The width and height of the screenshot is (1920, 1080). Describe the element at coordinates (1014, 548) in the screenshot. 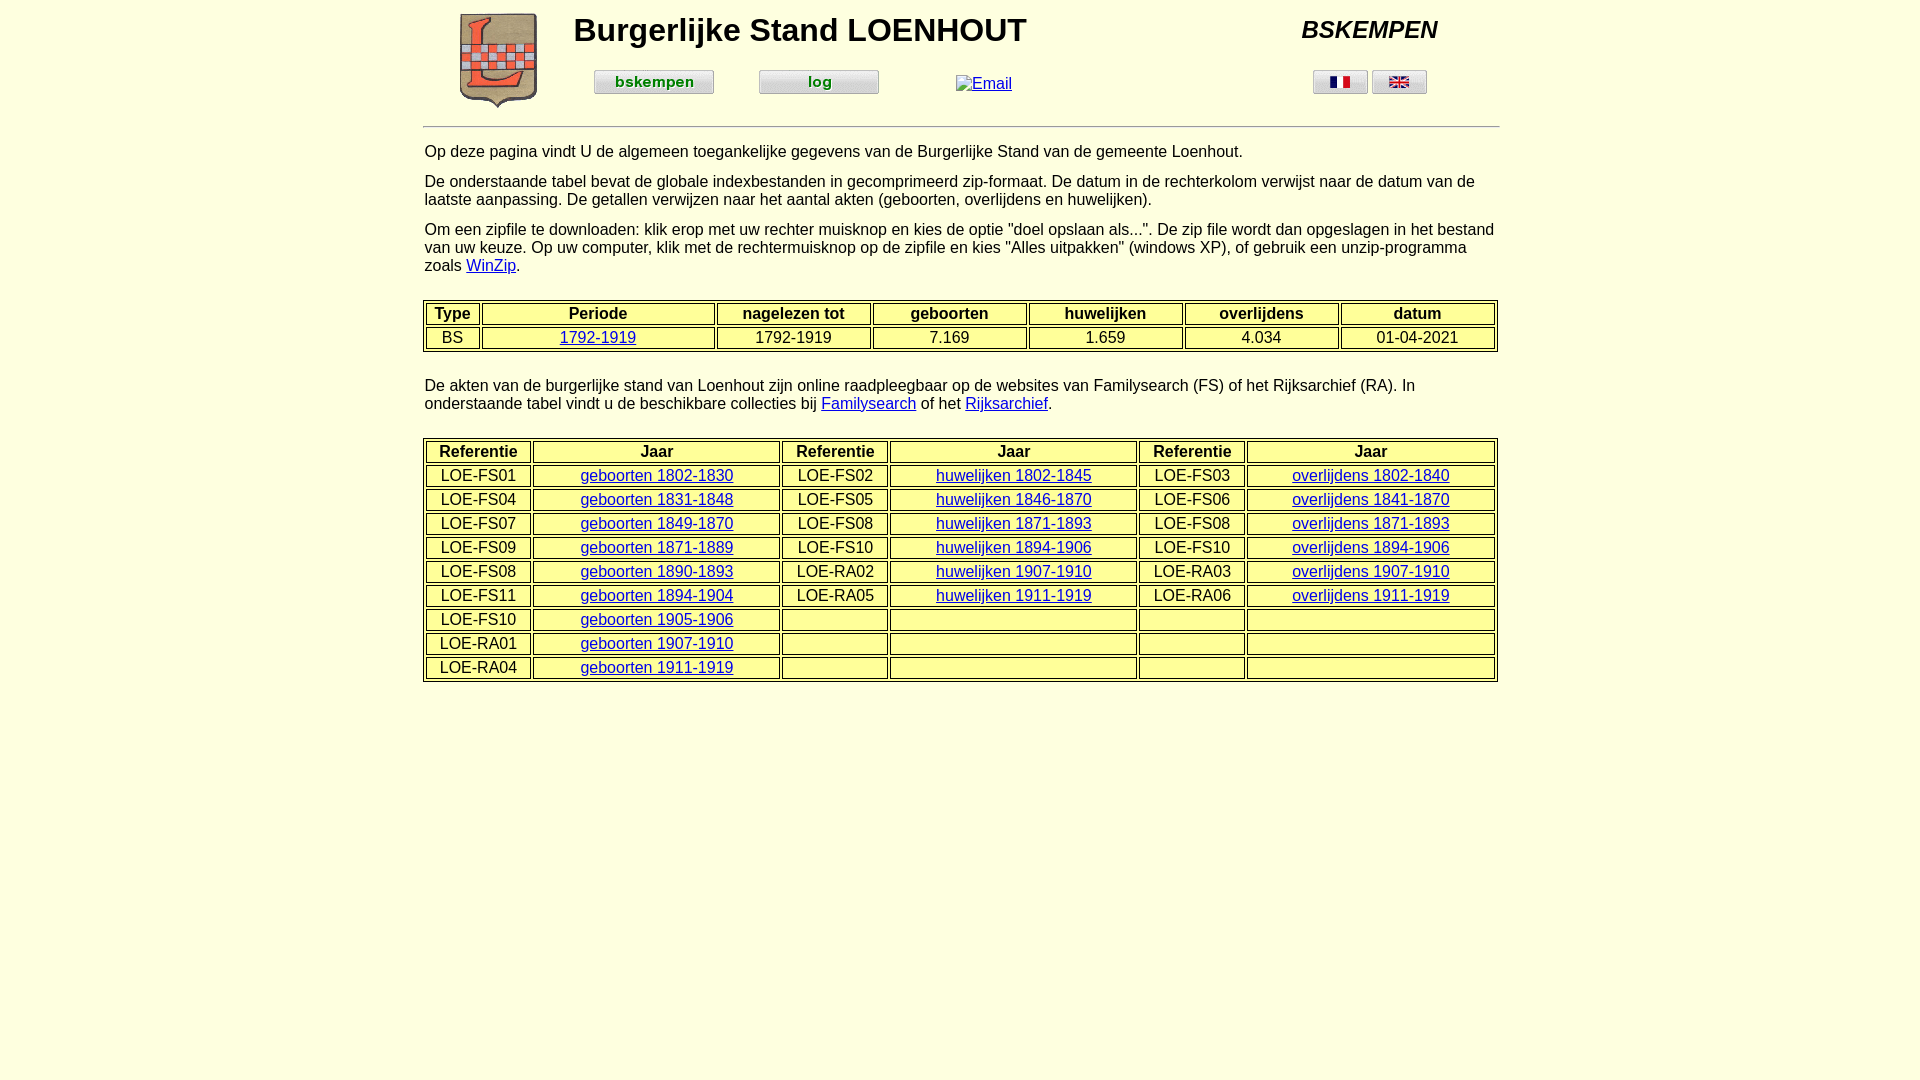

I see `huwelijken 1894-1906` at that location.